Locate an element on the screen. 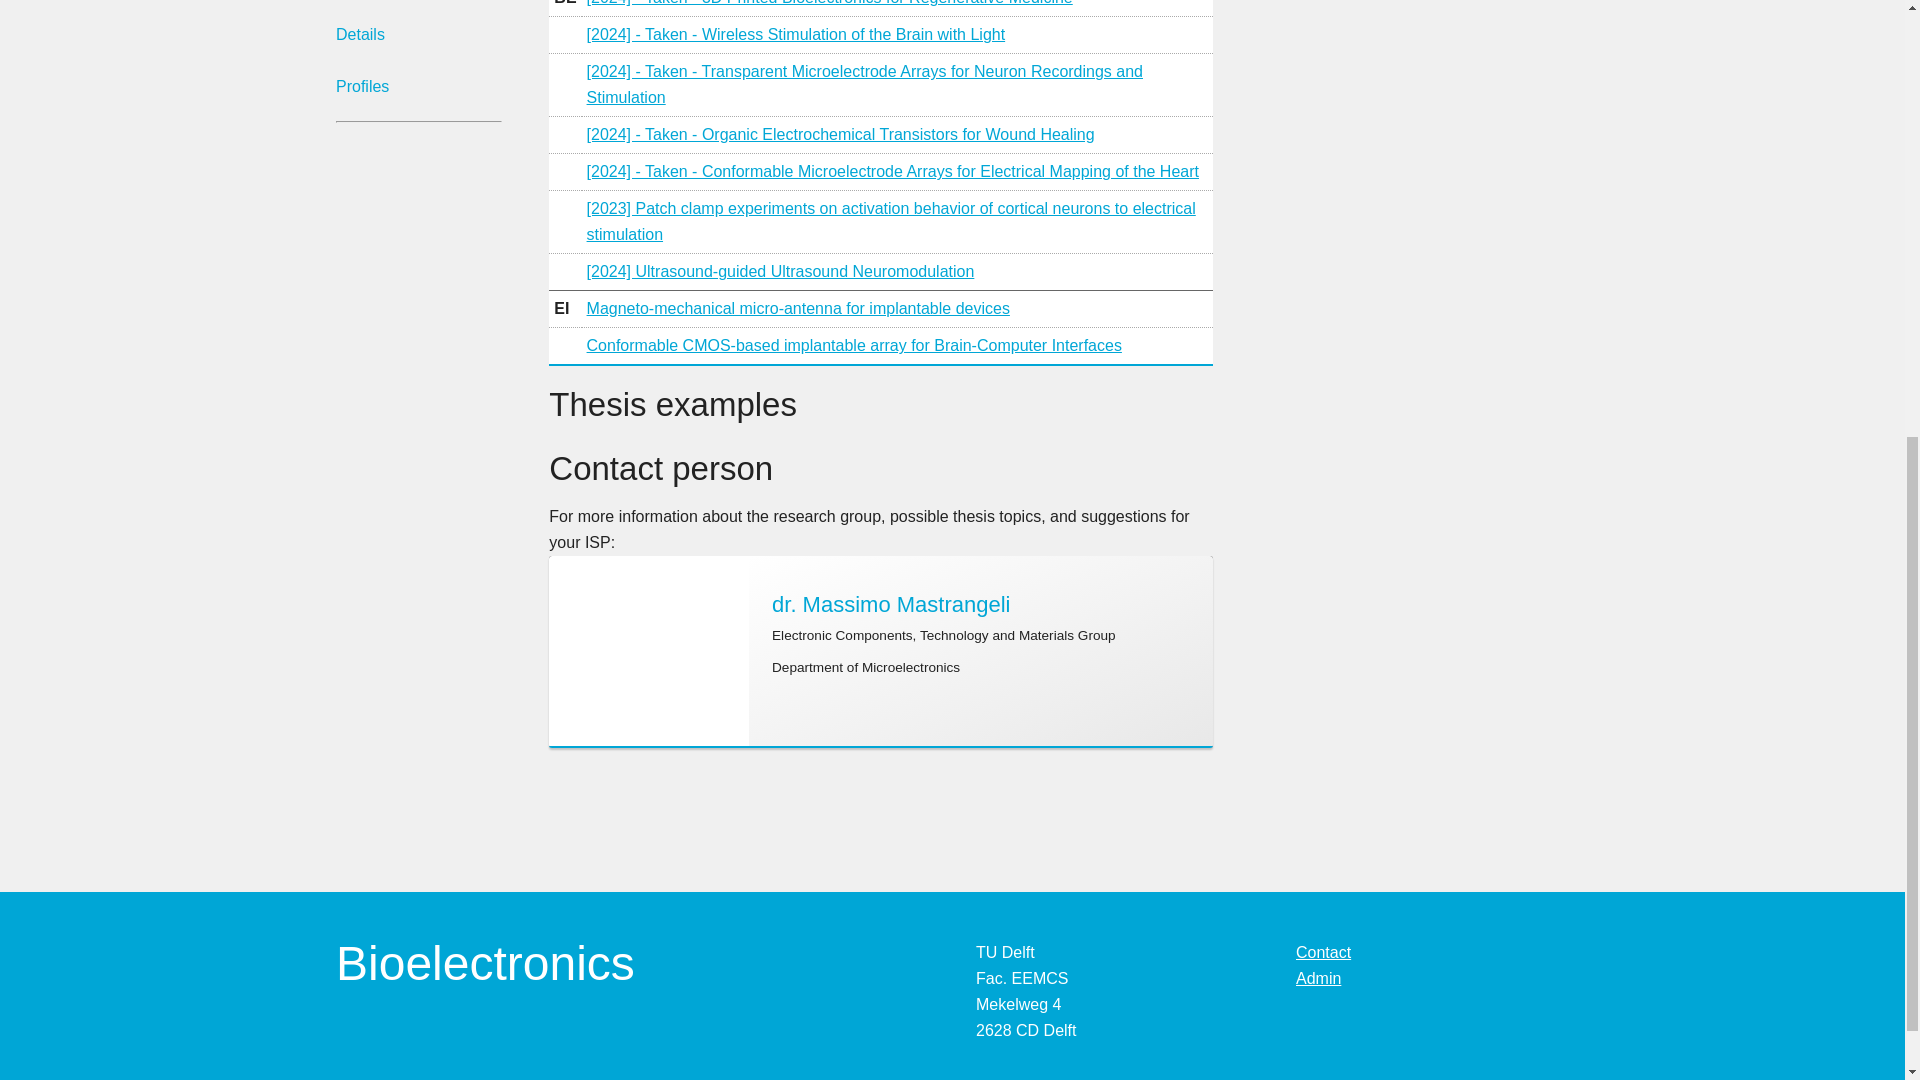  Profiles is located at coordinates (410, 86).